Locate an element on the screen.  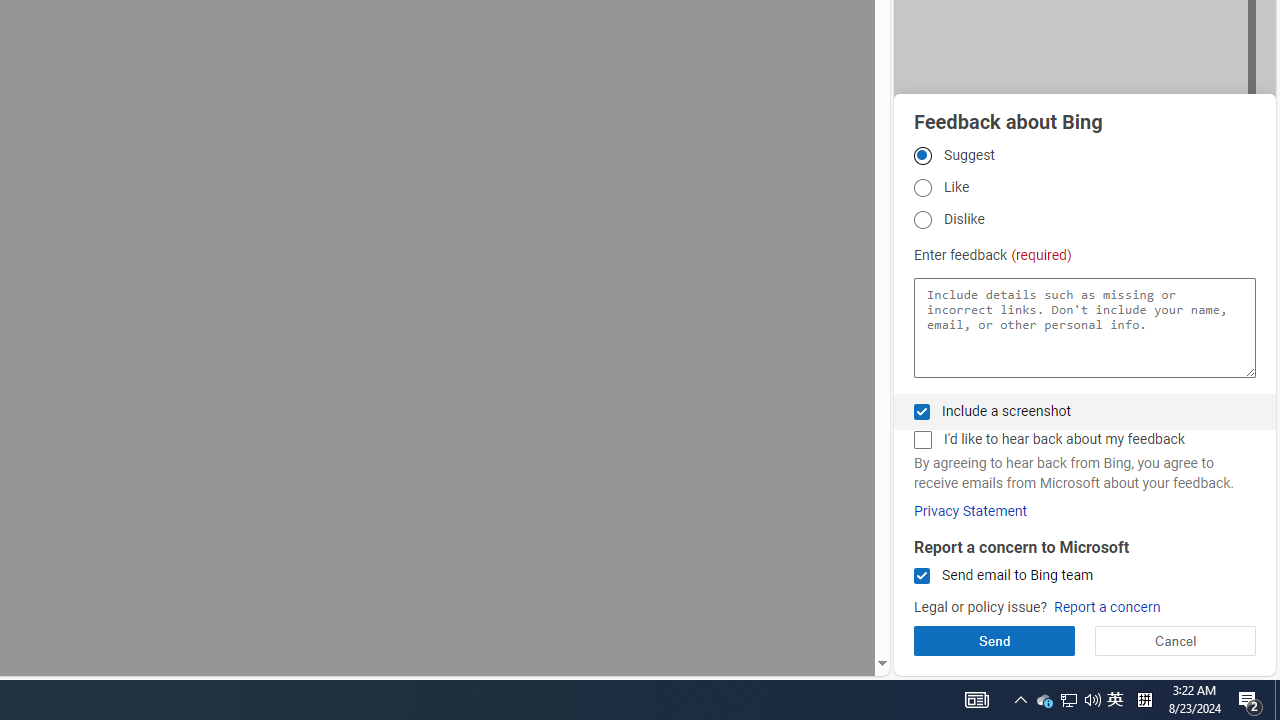
Report a concern is located at coordinates (1106, 608).